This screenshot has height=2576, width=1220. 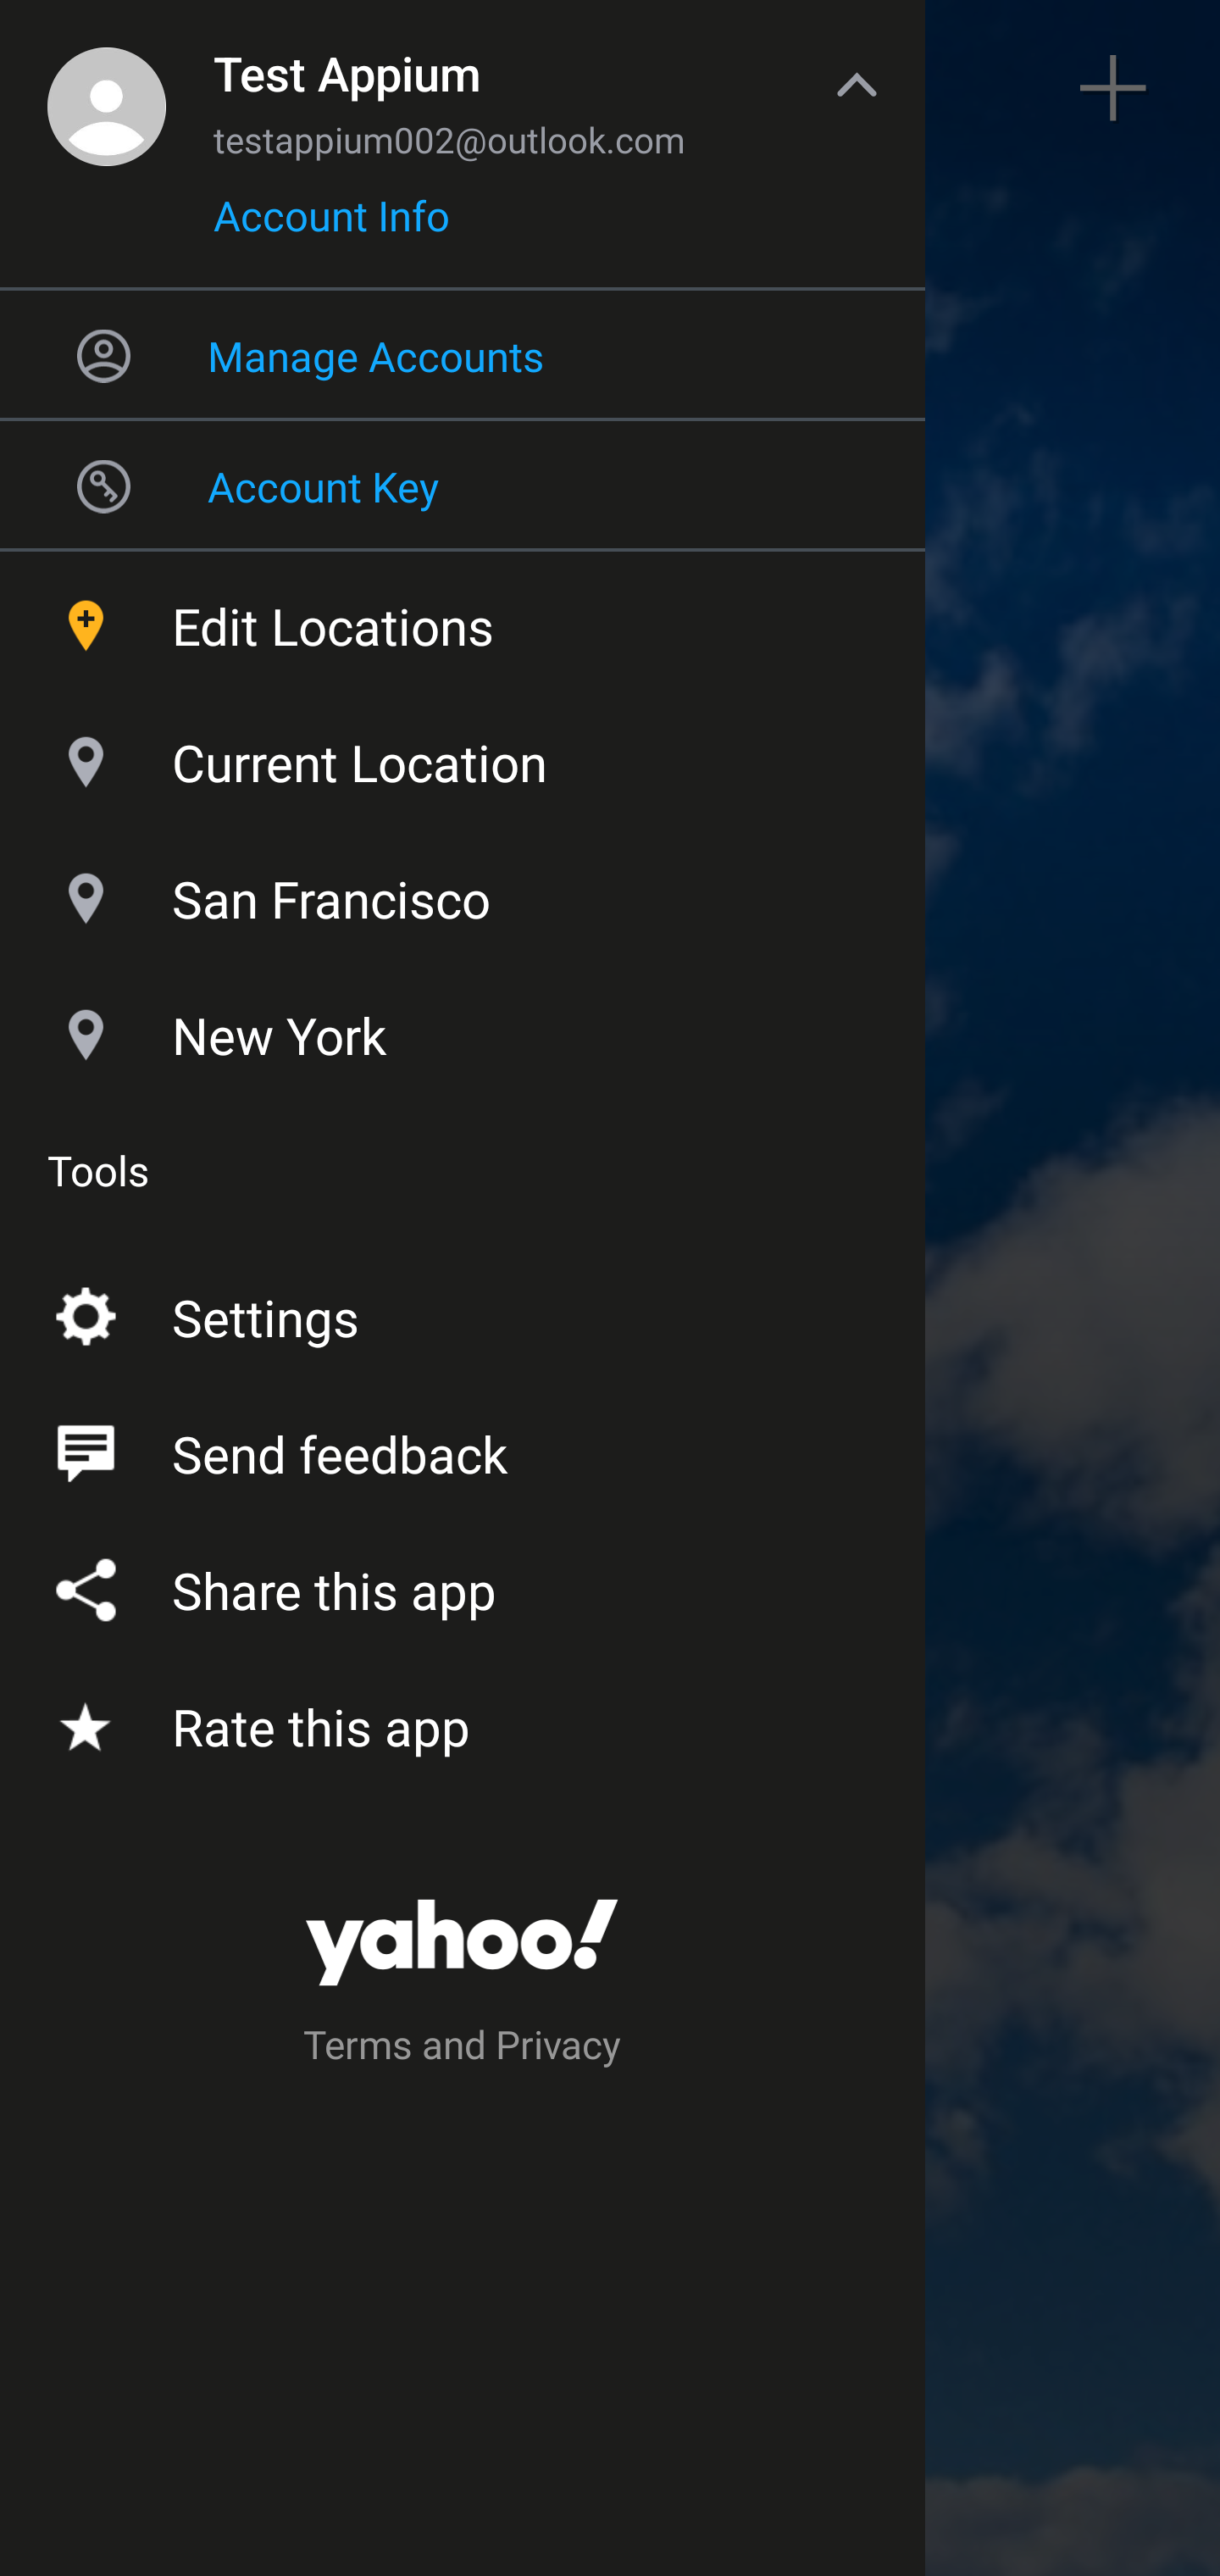 I want to click on New York, so click(x=463, y=1029).